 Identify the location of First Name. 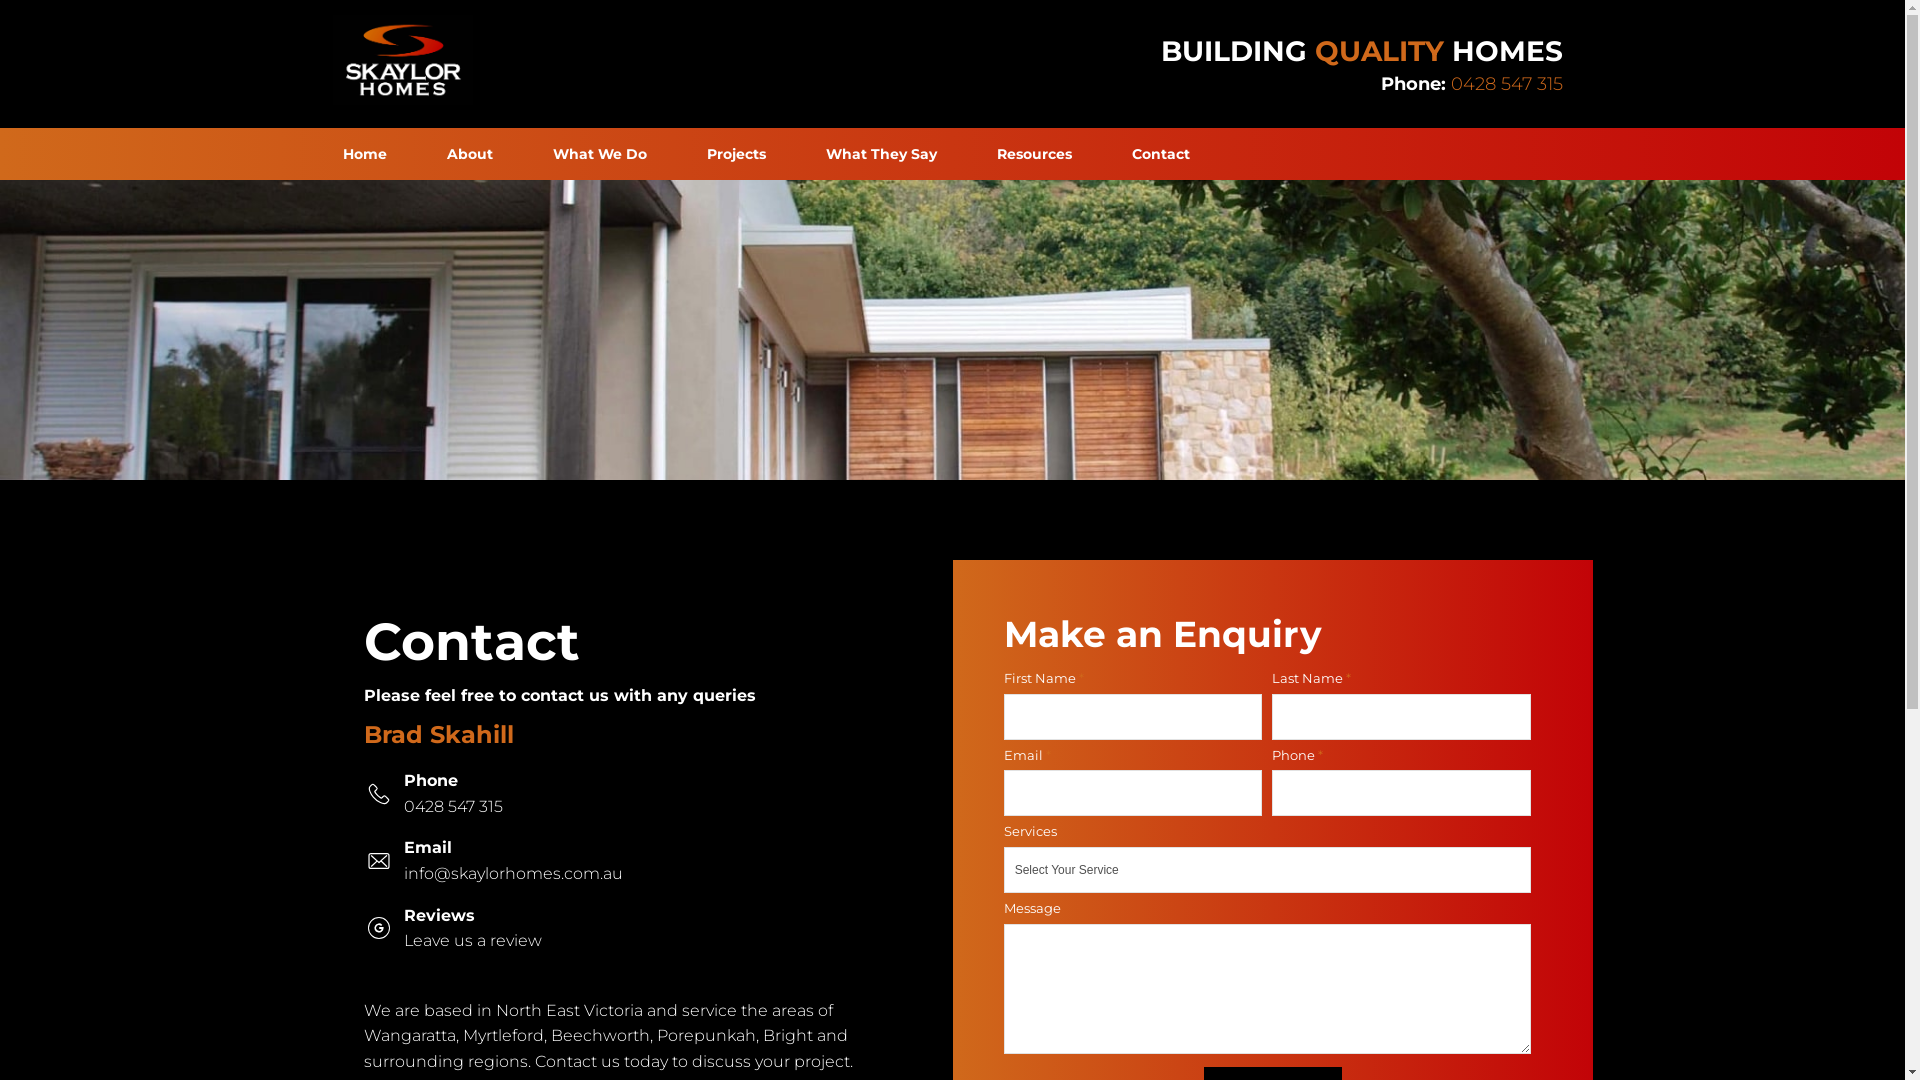
(1133, 717).